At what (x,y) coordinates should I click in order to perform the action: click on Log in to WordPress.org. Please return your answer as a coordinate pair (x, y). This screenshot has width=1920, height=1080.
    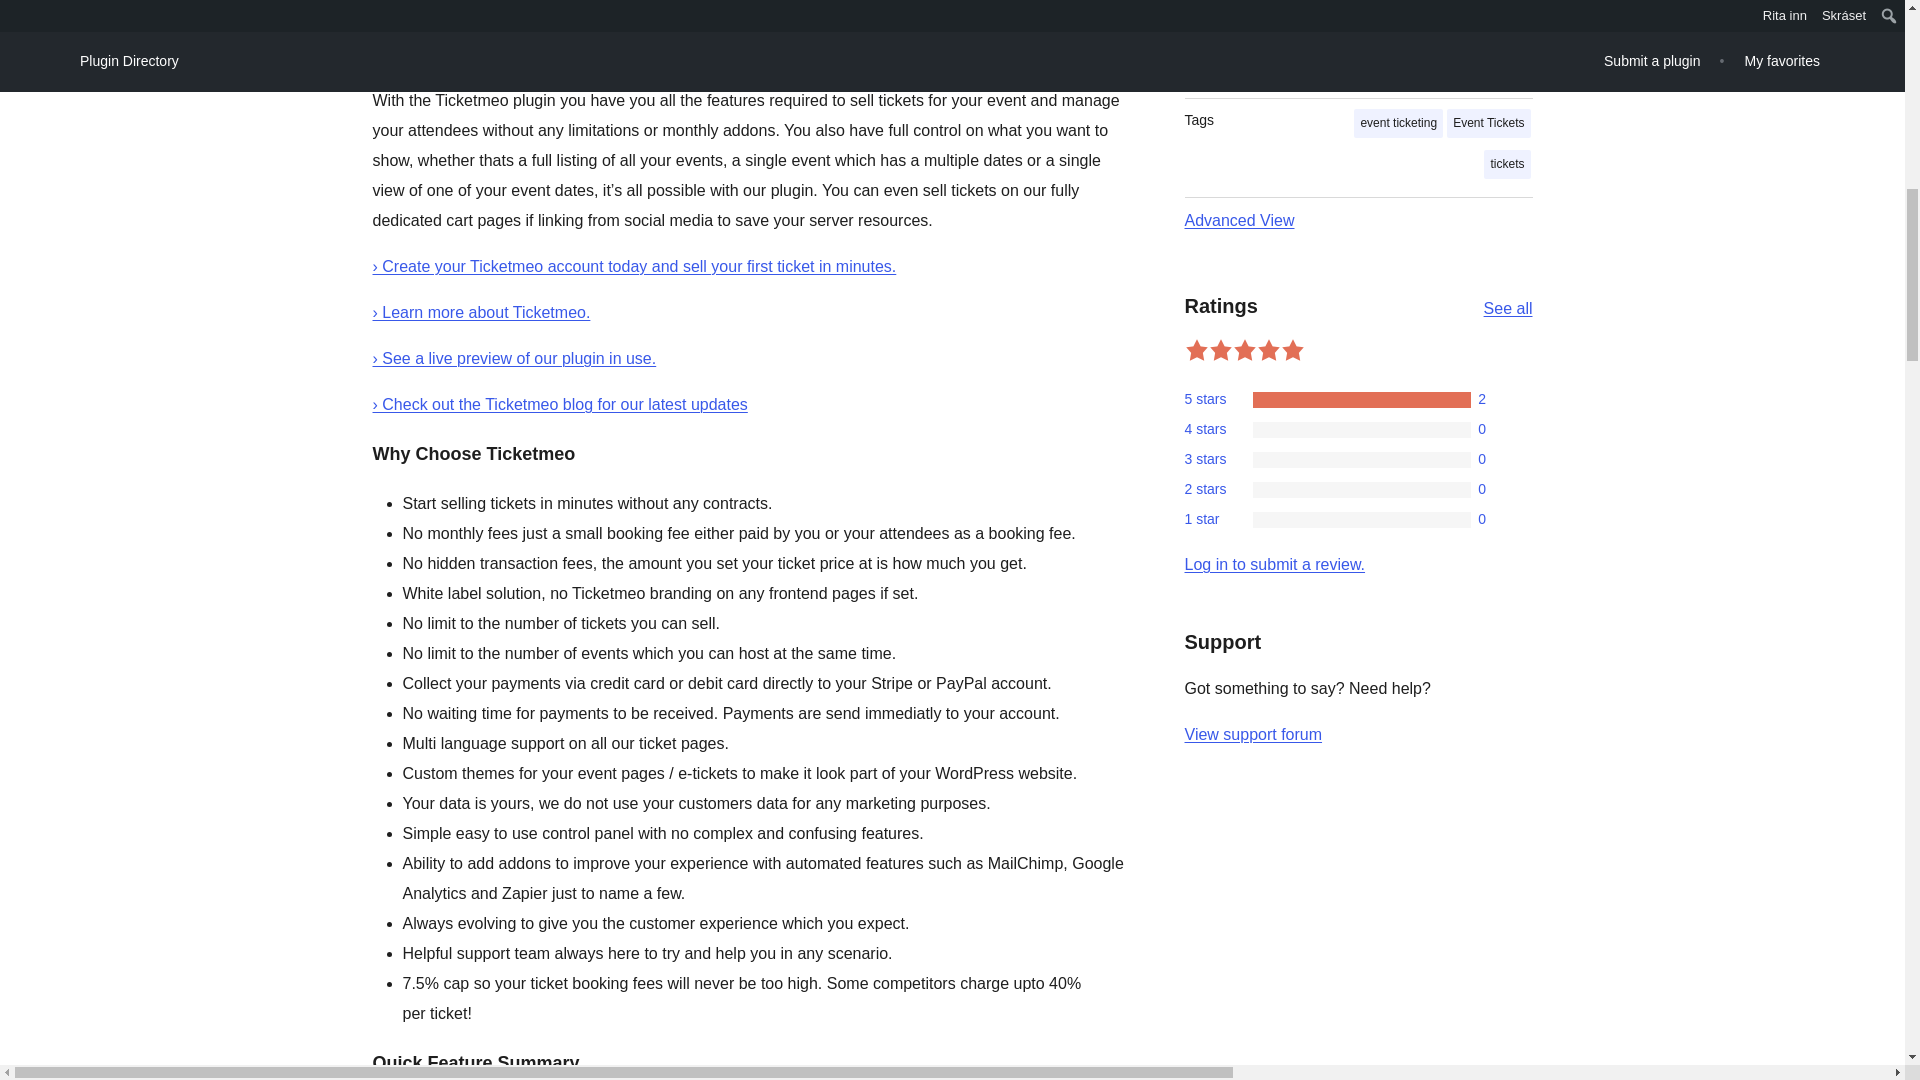
    Looking at the image, I should click on (1274, 564).